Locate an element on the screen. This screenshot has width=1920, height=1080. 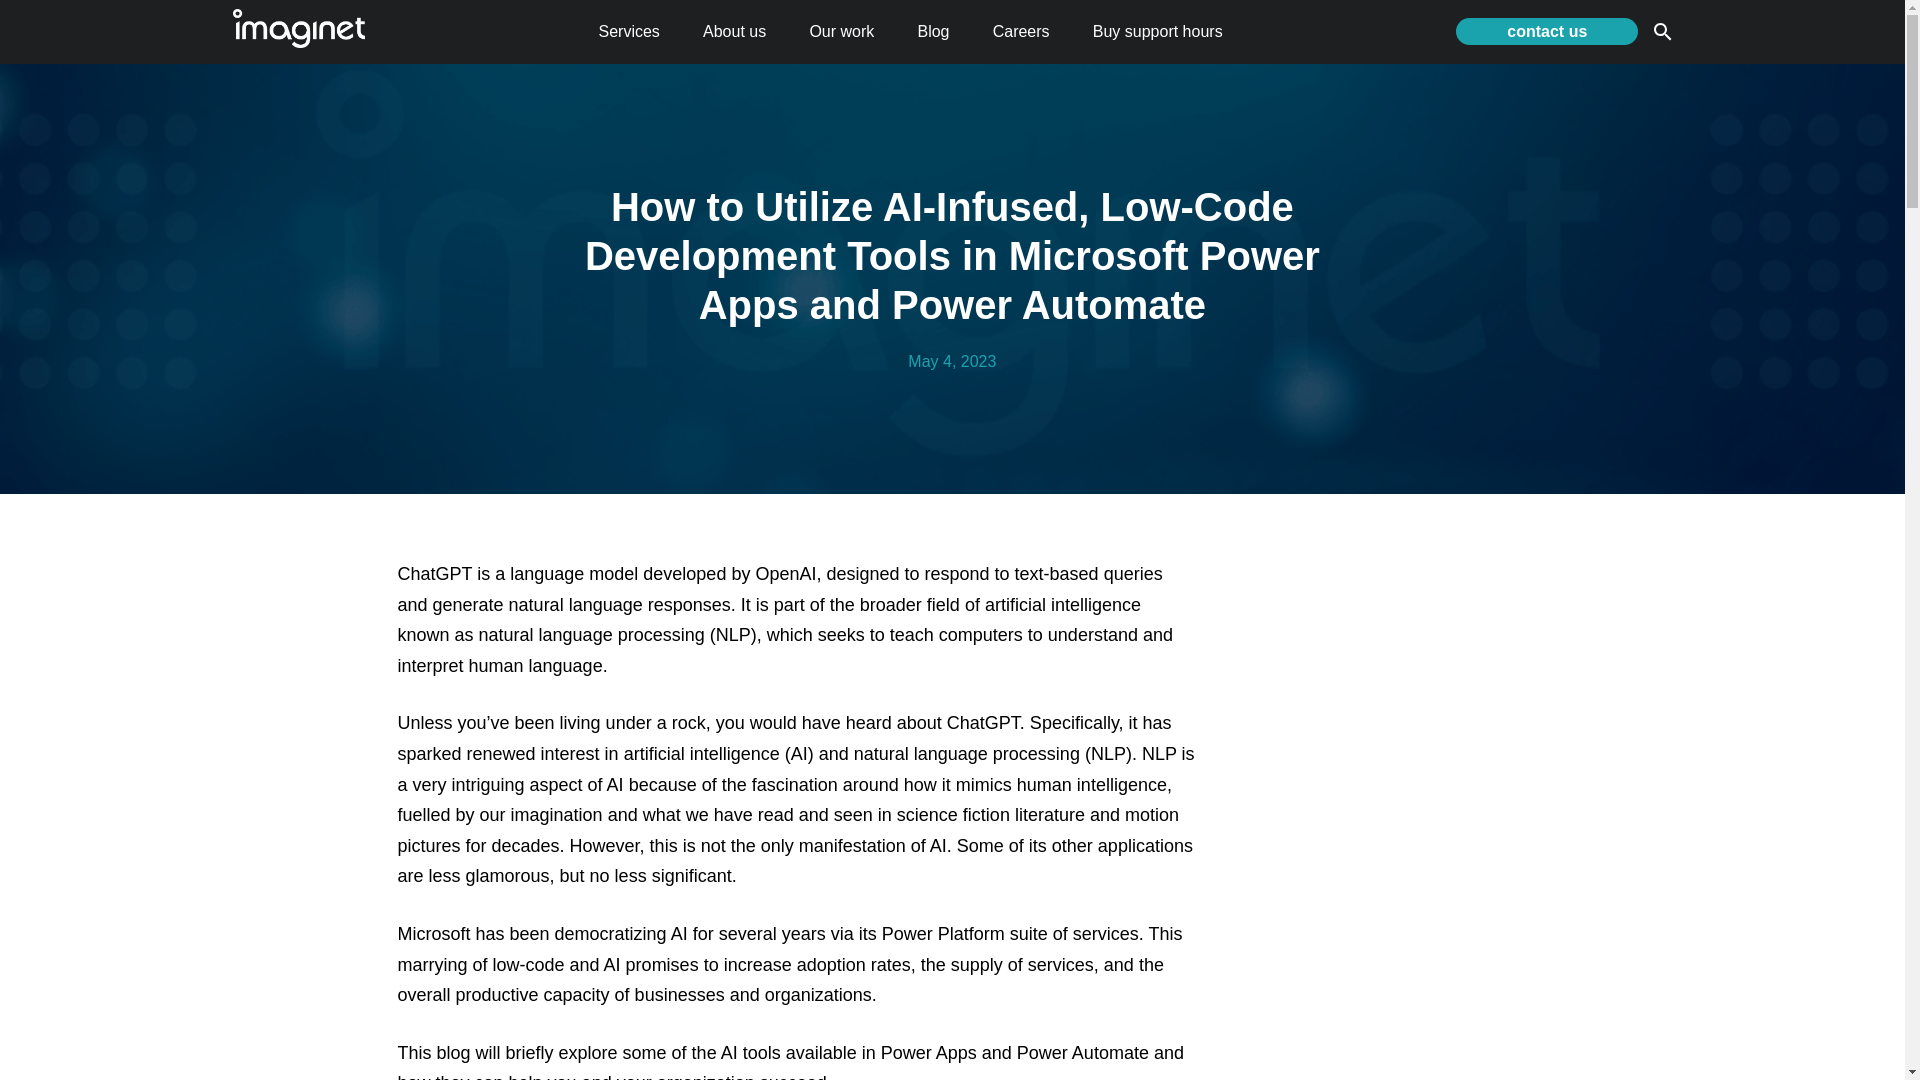
Careers is located at coordinates (1021, 30).